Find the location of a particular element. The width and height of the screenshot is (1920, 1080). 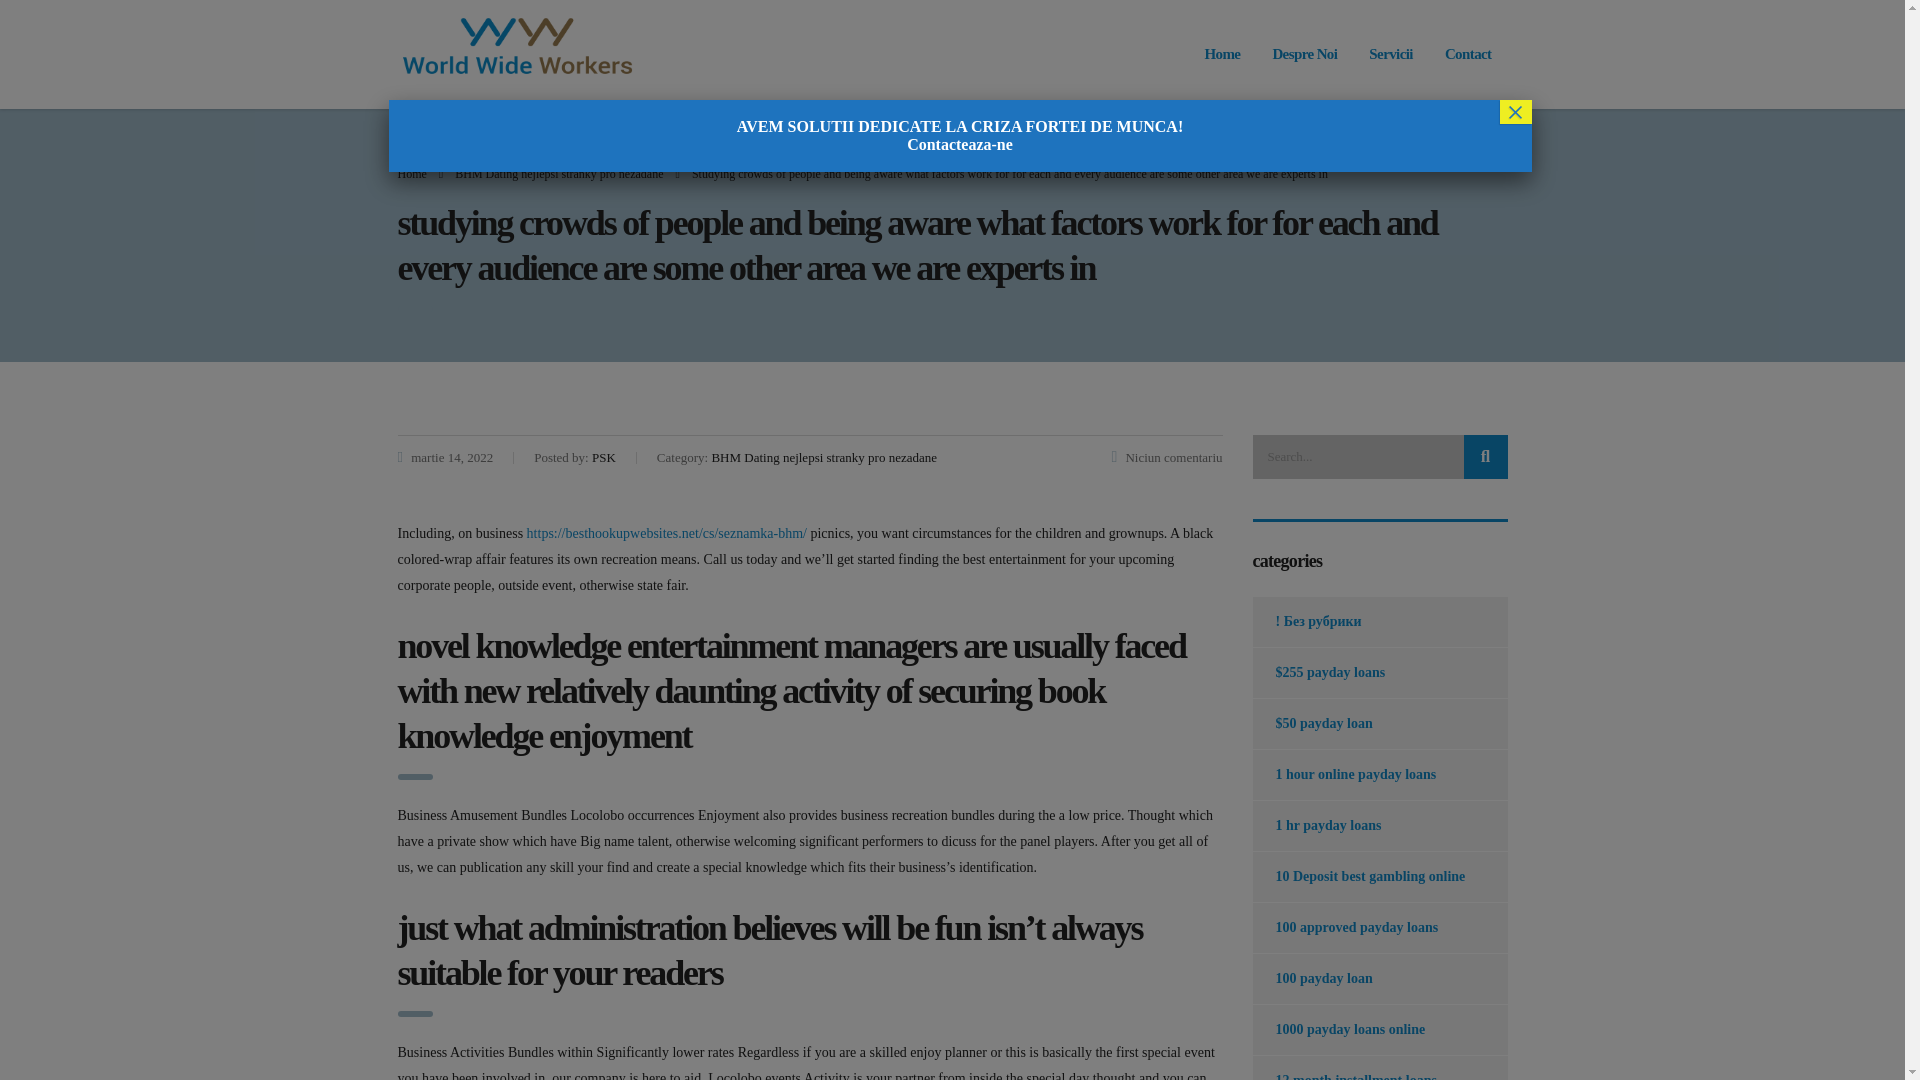

Servicii is located at coordinates (1390, 54).